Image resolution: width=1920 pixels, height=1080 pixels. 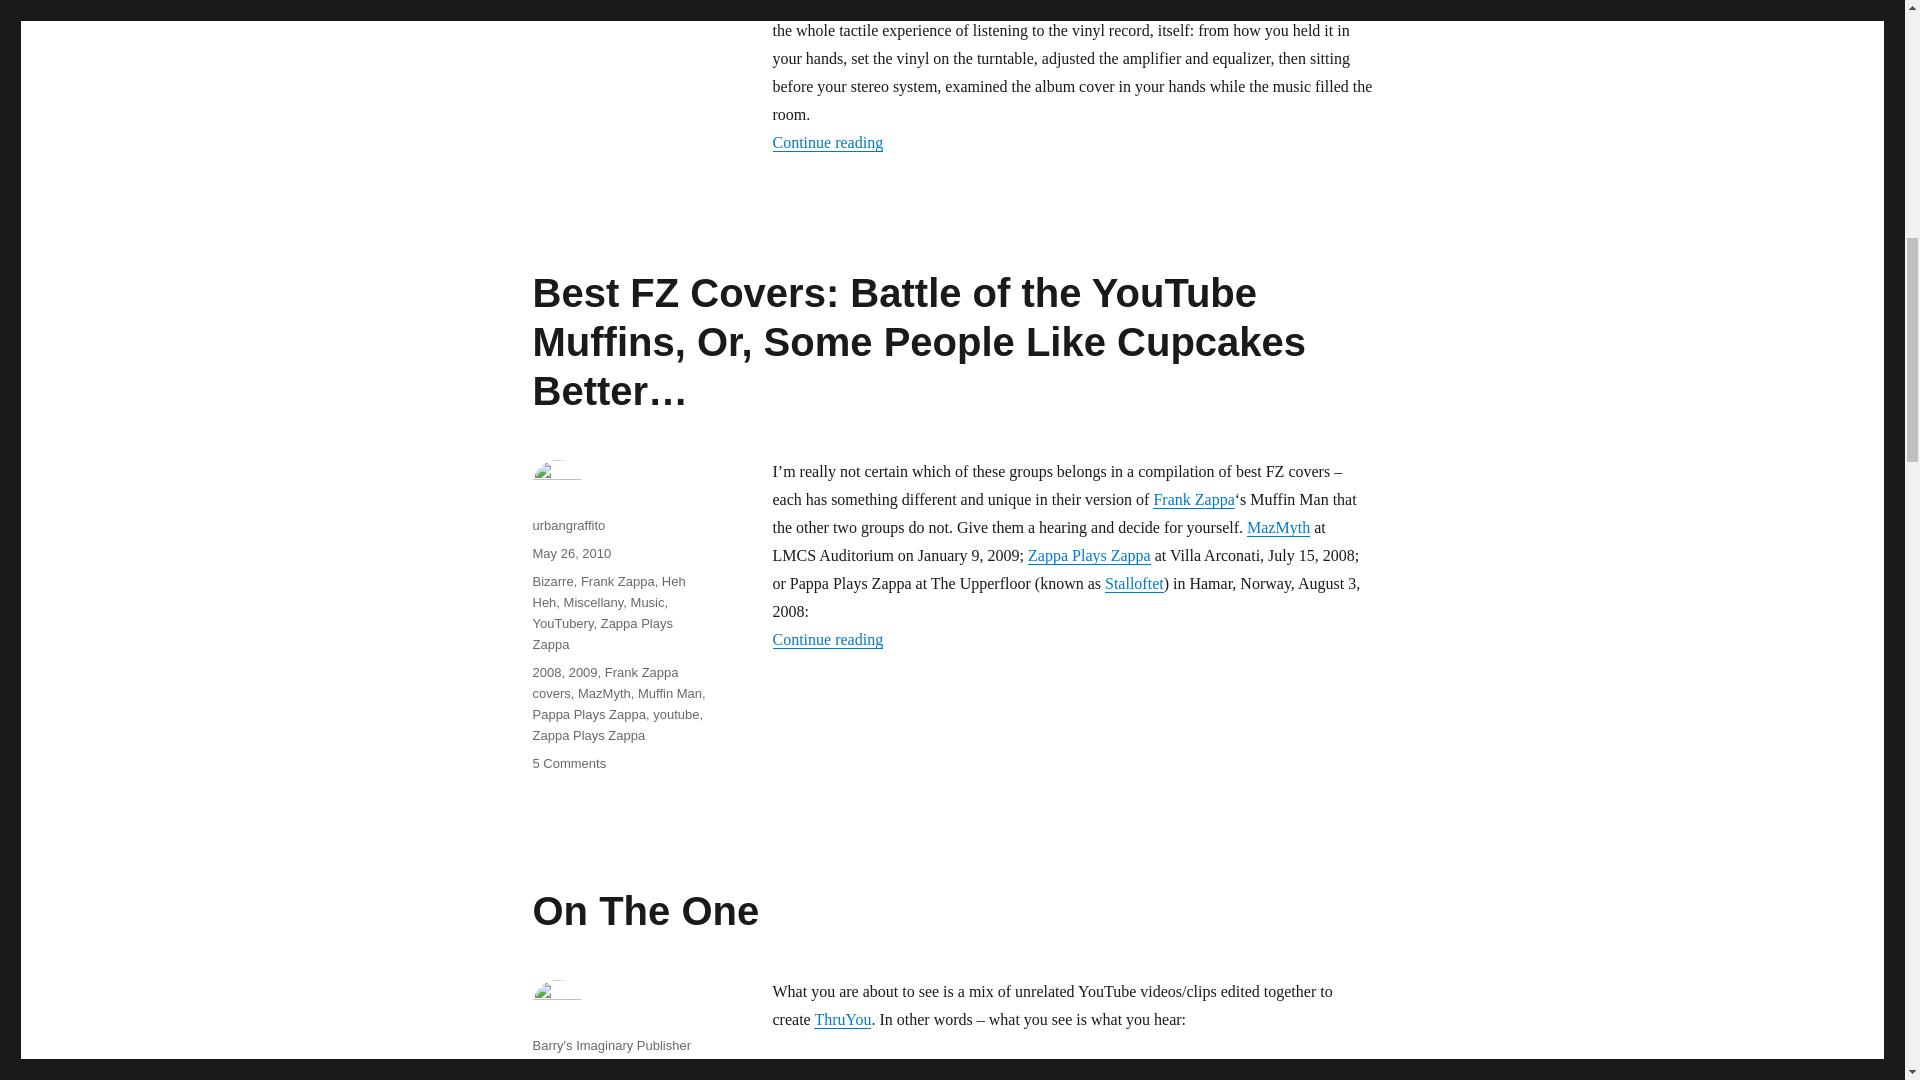 What do you see at coordinates (568, 526) in the screenshot?
I see `urbangraffito` at bounding box center [568, 526].